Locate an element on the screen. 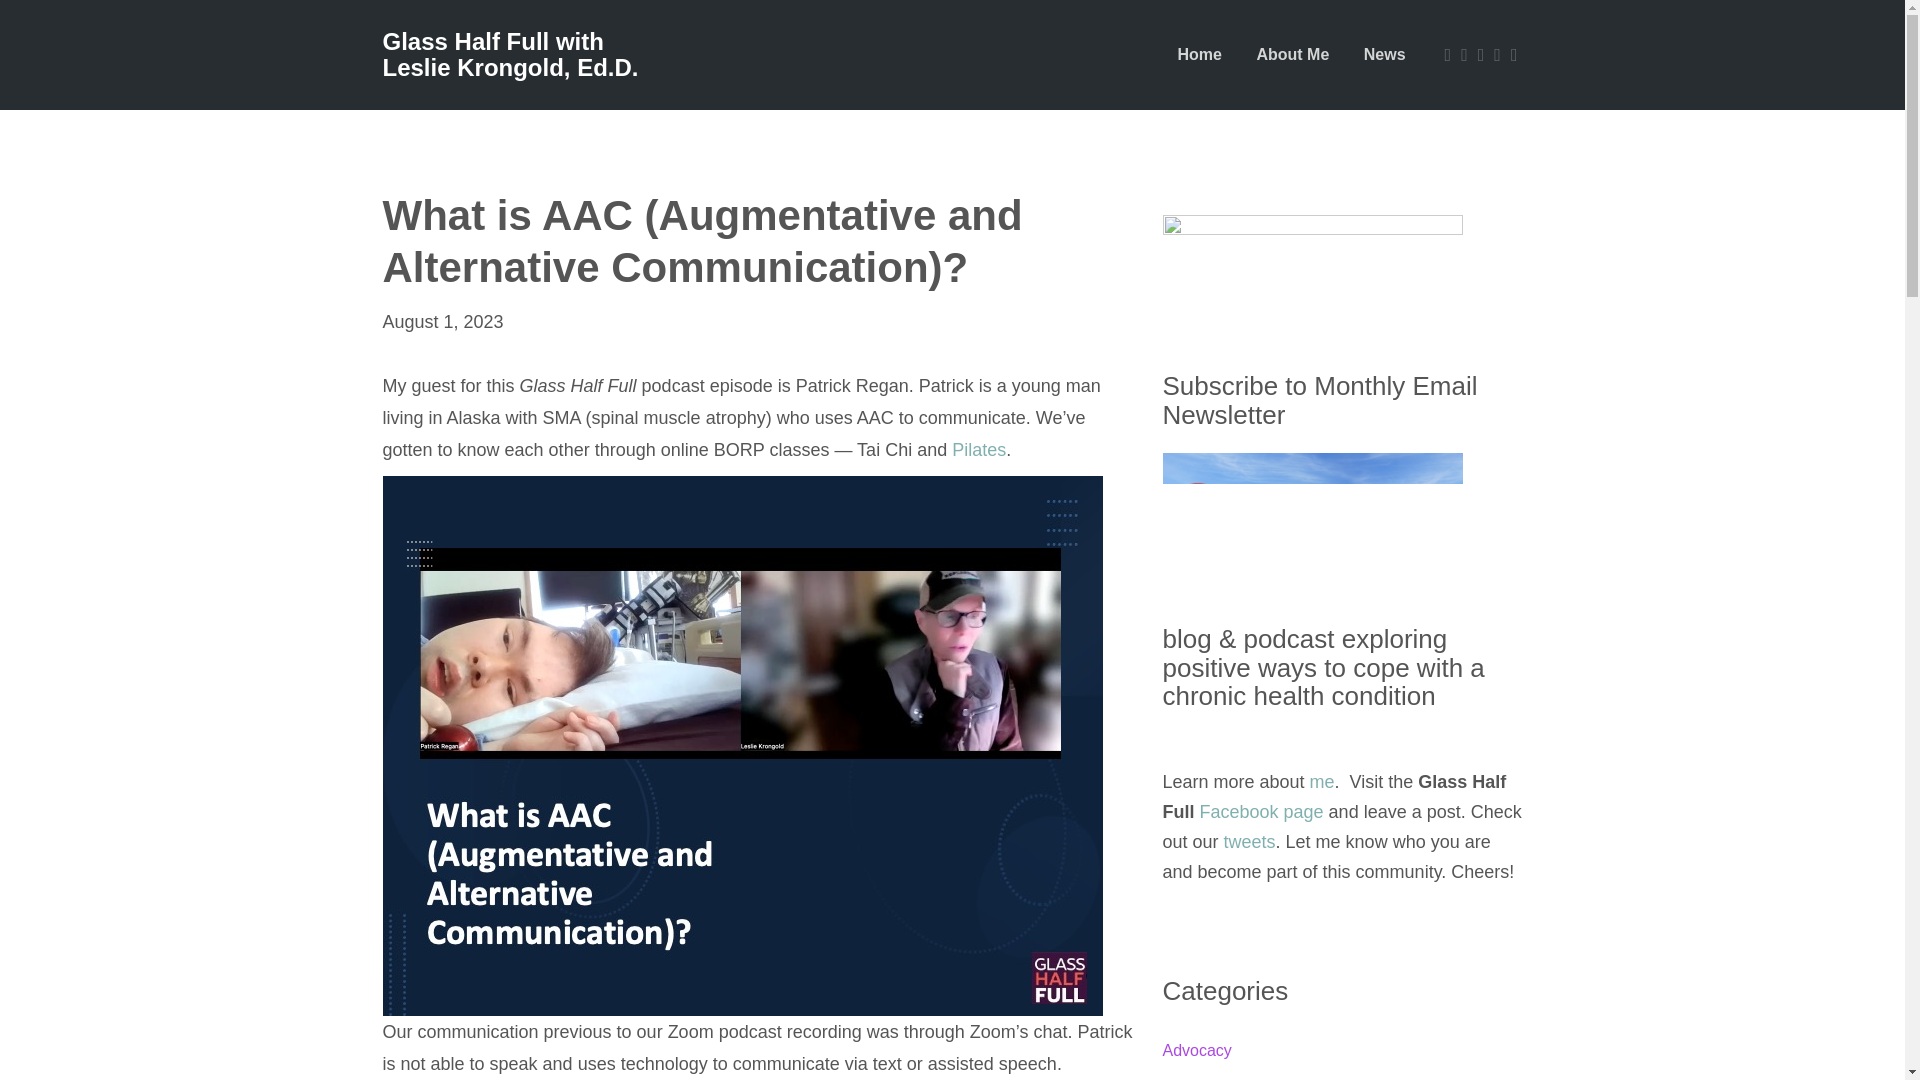 This screenshot has height=1080, width=1920. Advocacy is located at coordinates (1196, 1050).